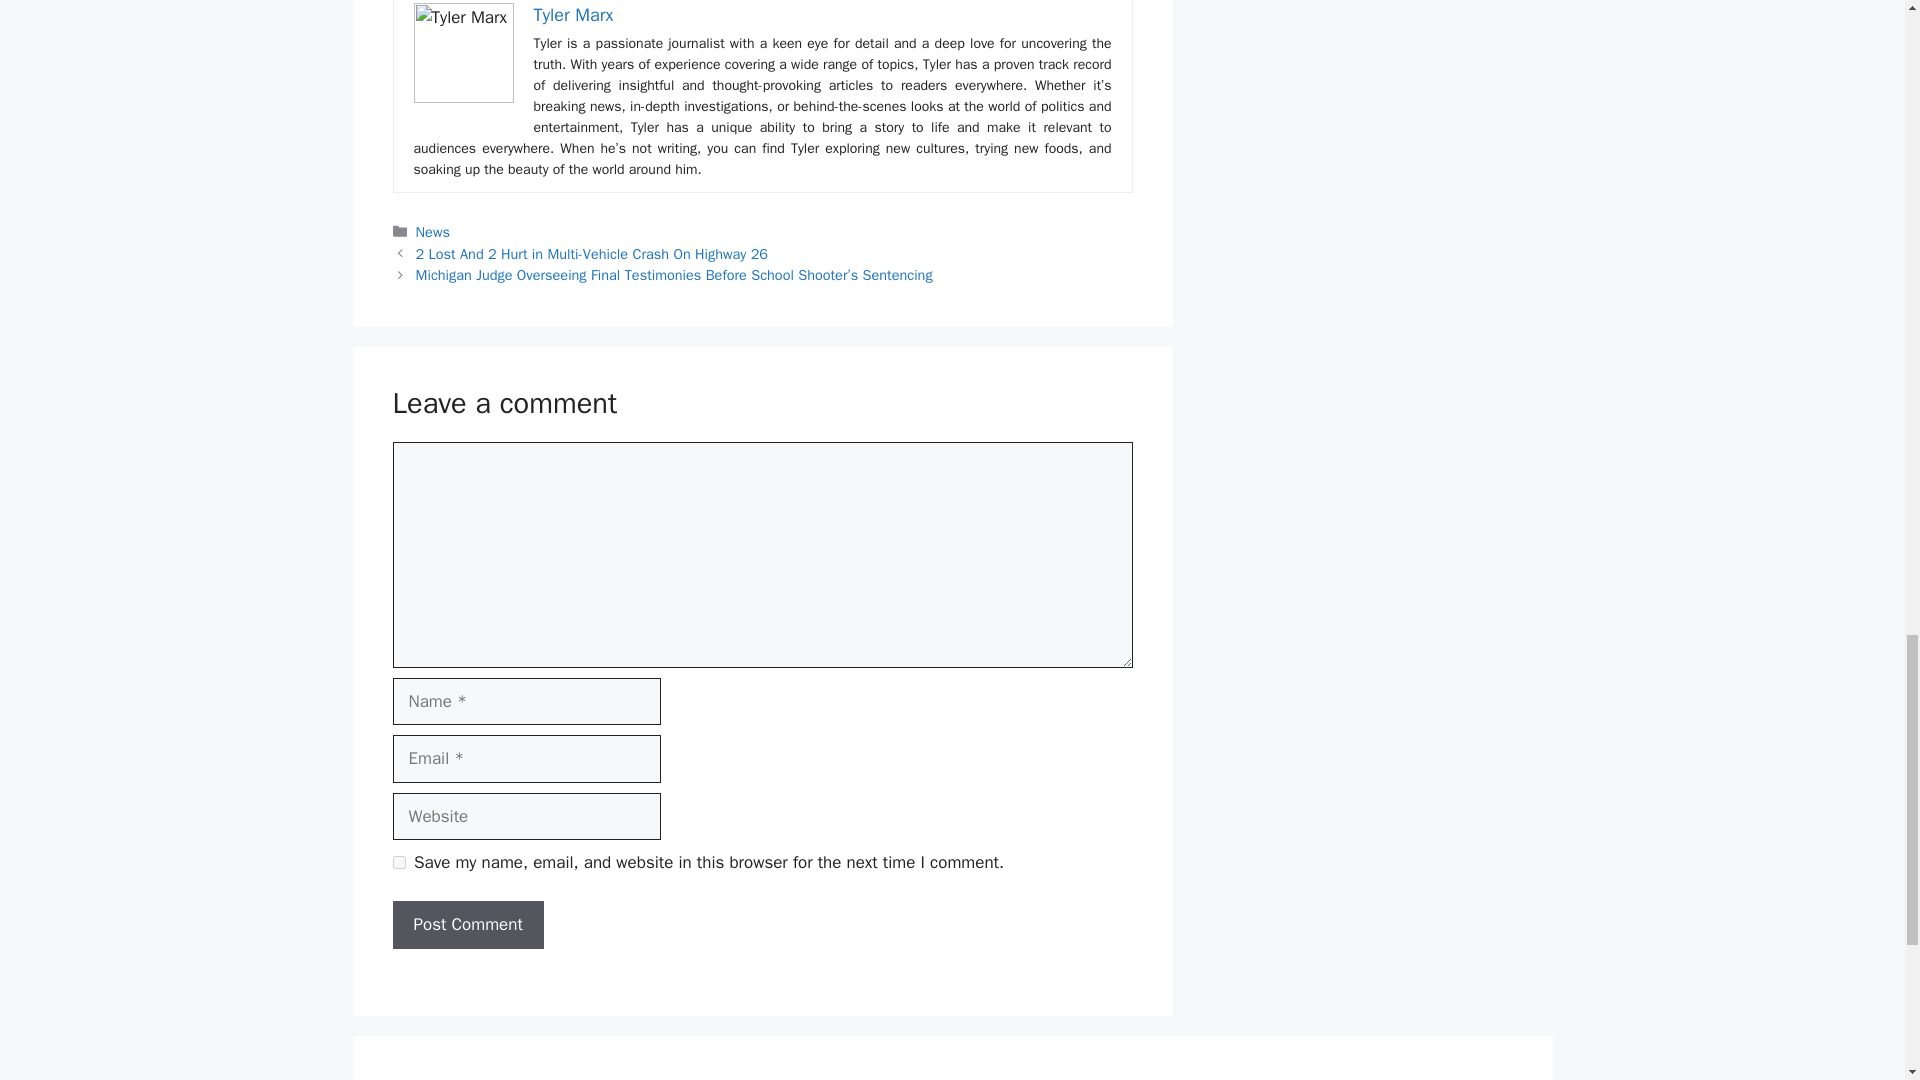 The height and width of the screenshot is (1080, 1920). Describe the element at coordinates (592, 253) in the screenshot. I see `2 Lost And 2 Hurt in Multi-Vehicle Crash On Highway 26` at that location.